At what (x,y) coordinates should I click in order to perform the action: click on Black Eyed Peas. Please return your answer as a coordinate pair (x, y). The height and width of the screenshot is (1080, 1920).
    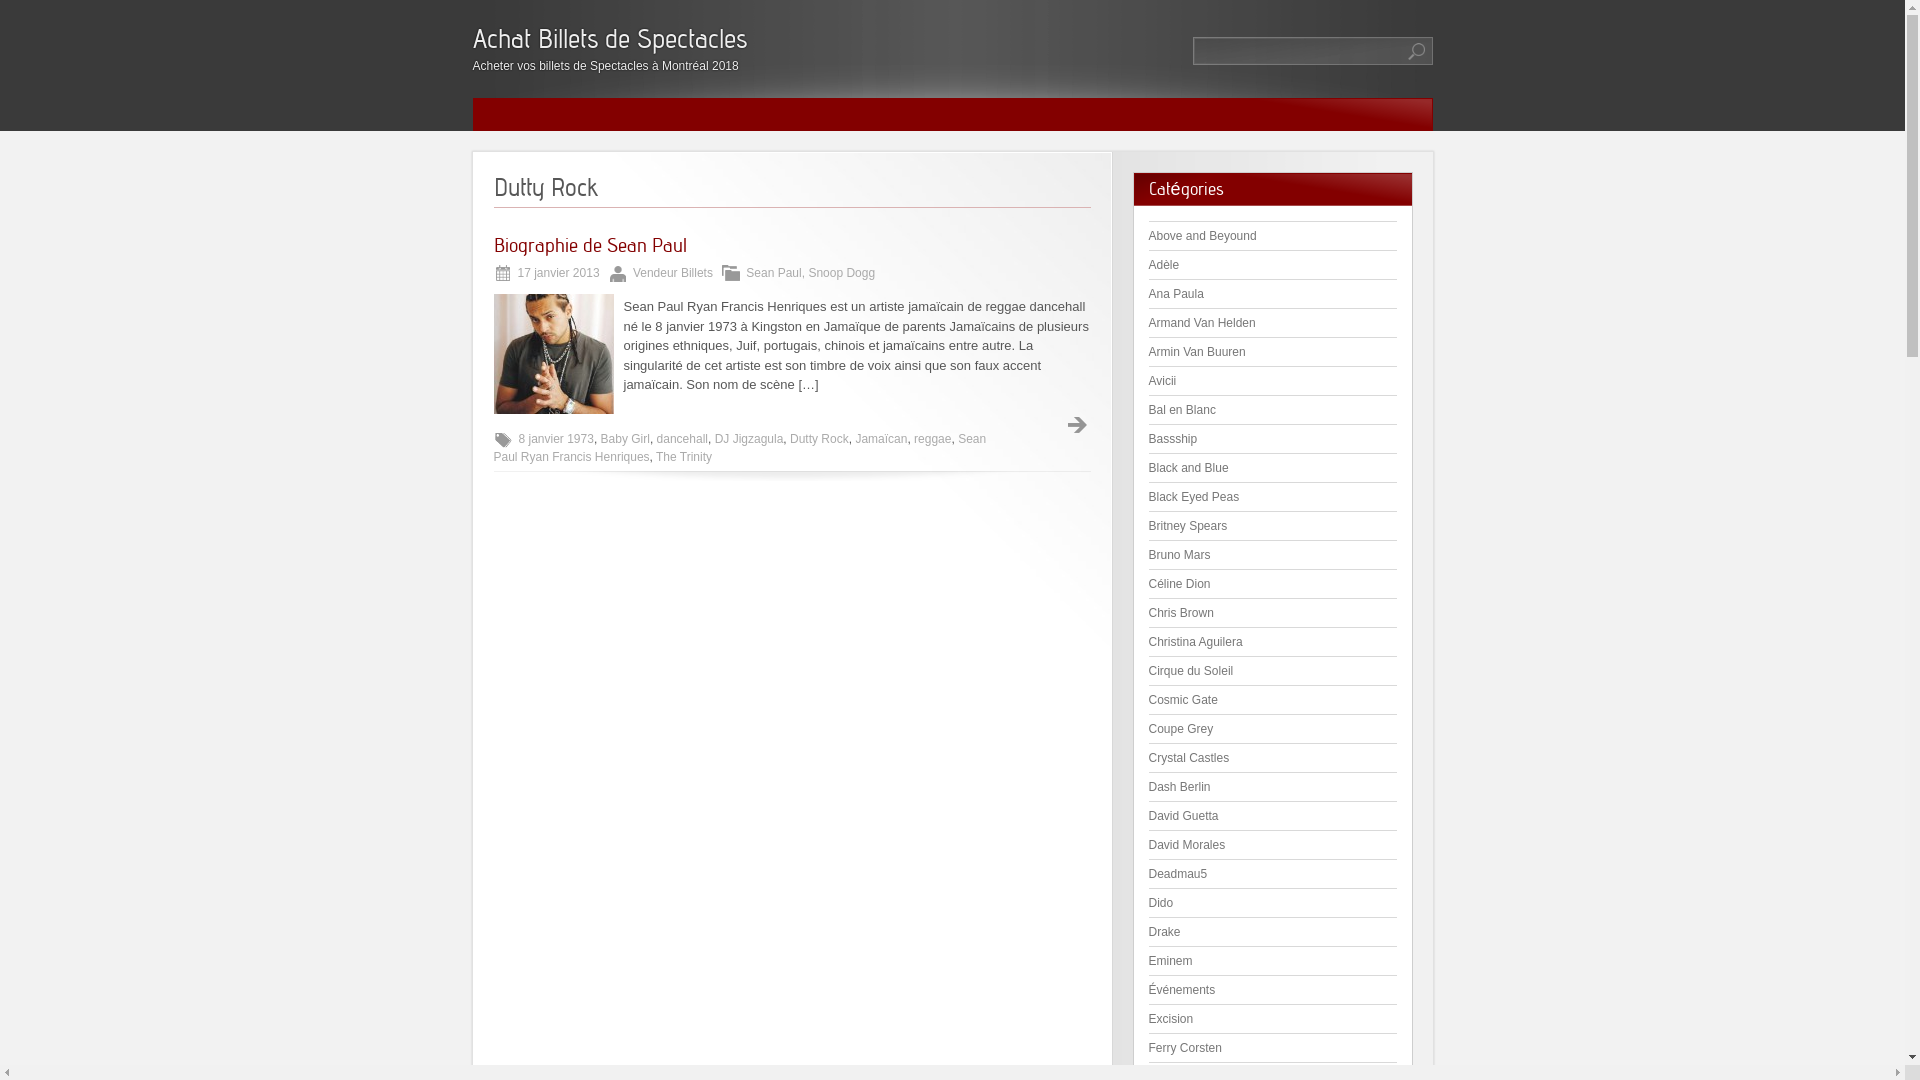
    Looking at the image, I should click on (1194, 497).